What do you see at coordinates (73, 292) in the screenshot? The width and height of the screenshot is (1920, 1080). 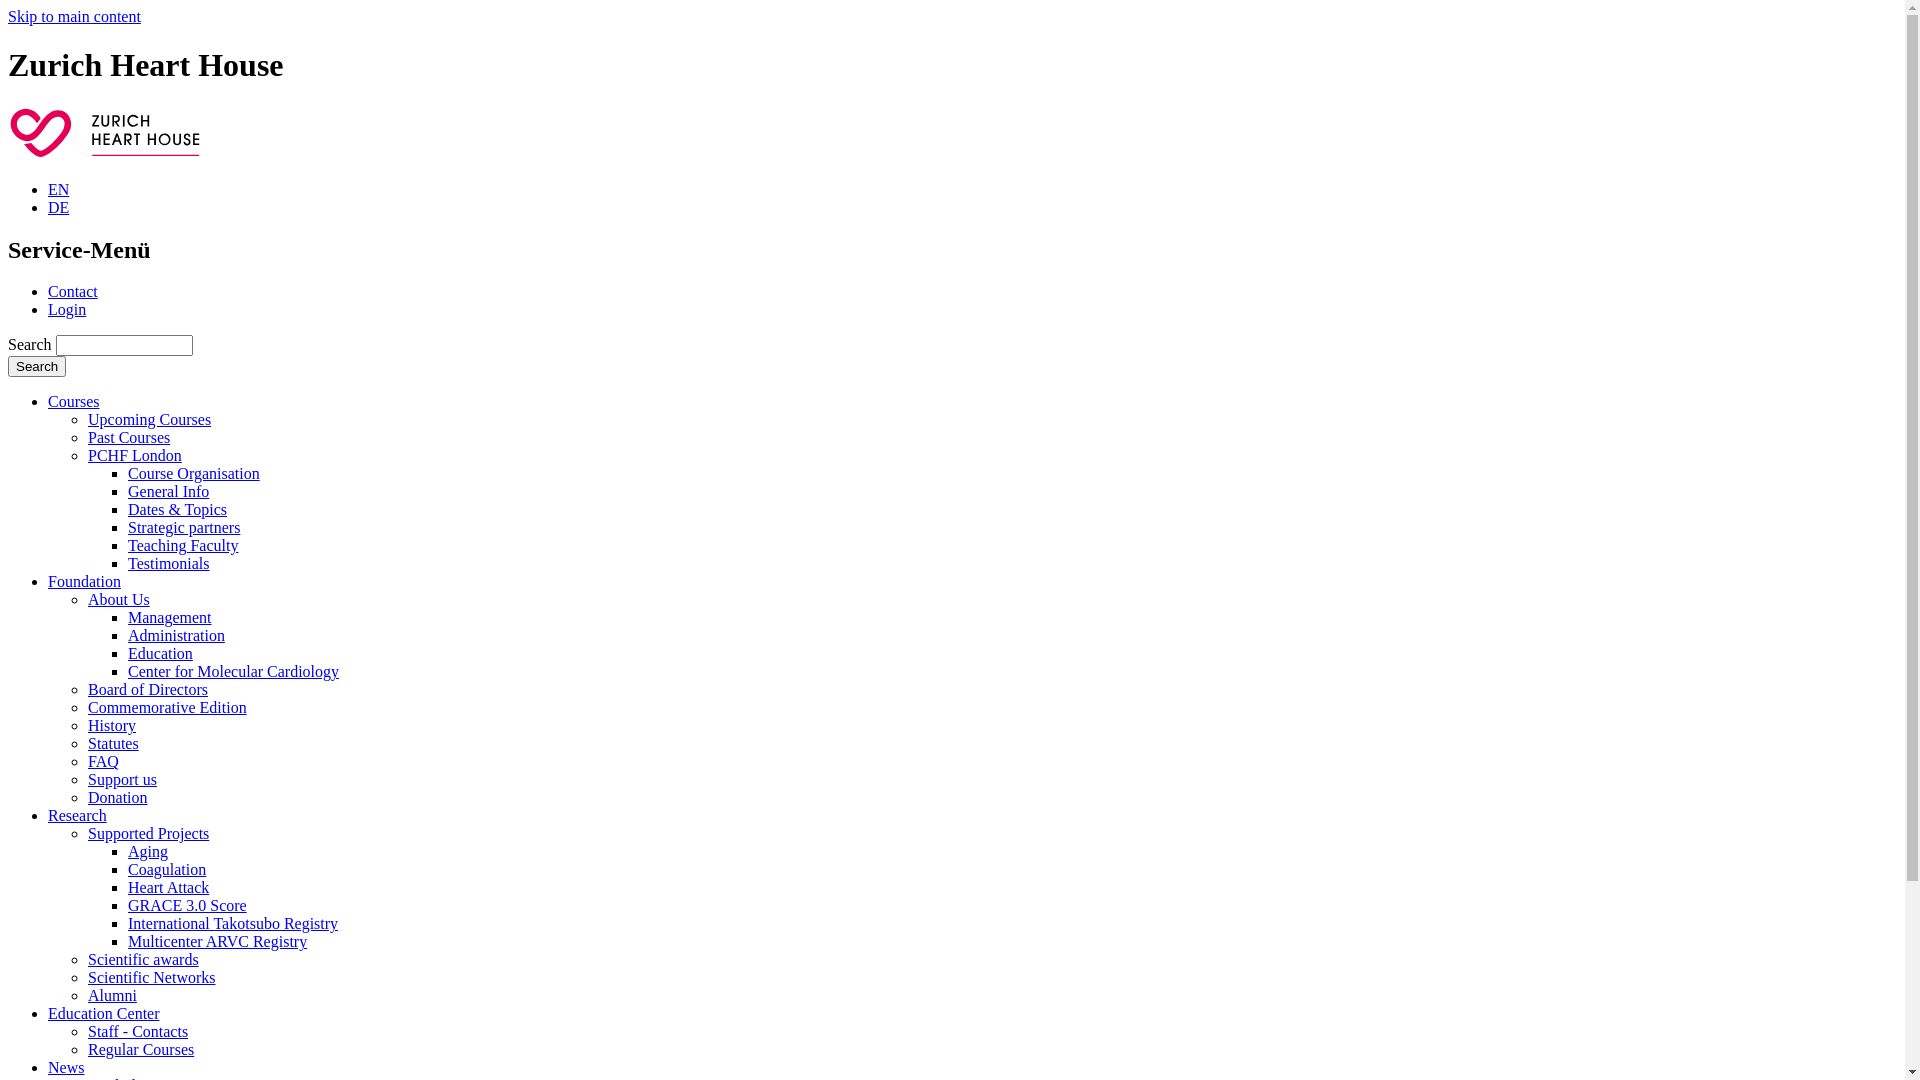 I see `Contact` at bounding box center [73, 292].